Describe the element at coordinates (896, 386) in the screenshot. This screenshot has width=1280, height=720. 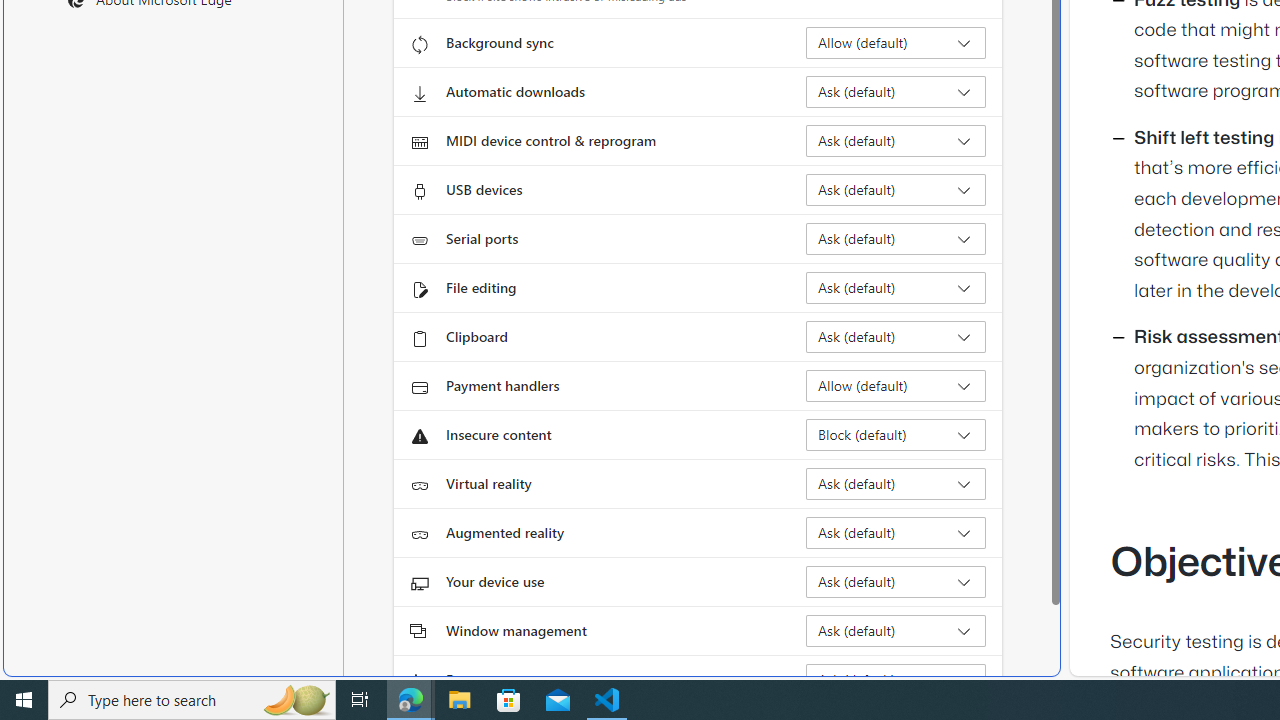
I see `Payment handlers Allow (default)` at that location.